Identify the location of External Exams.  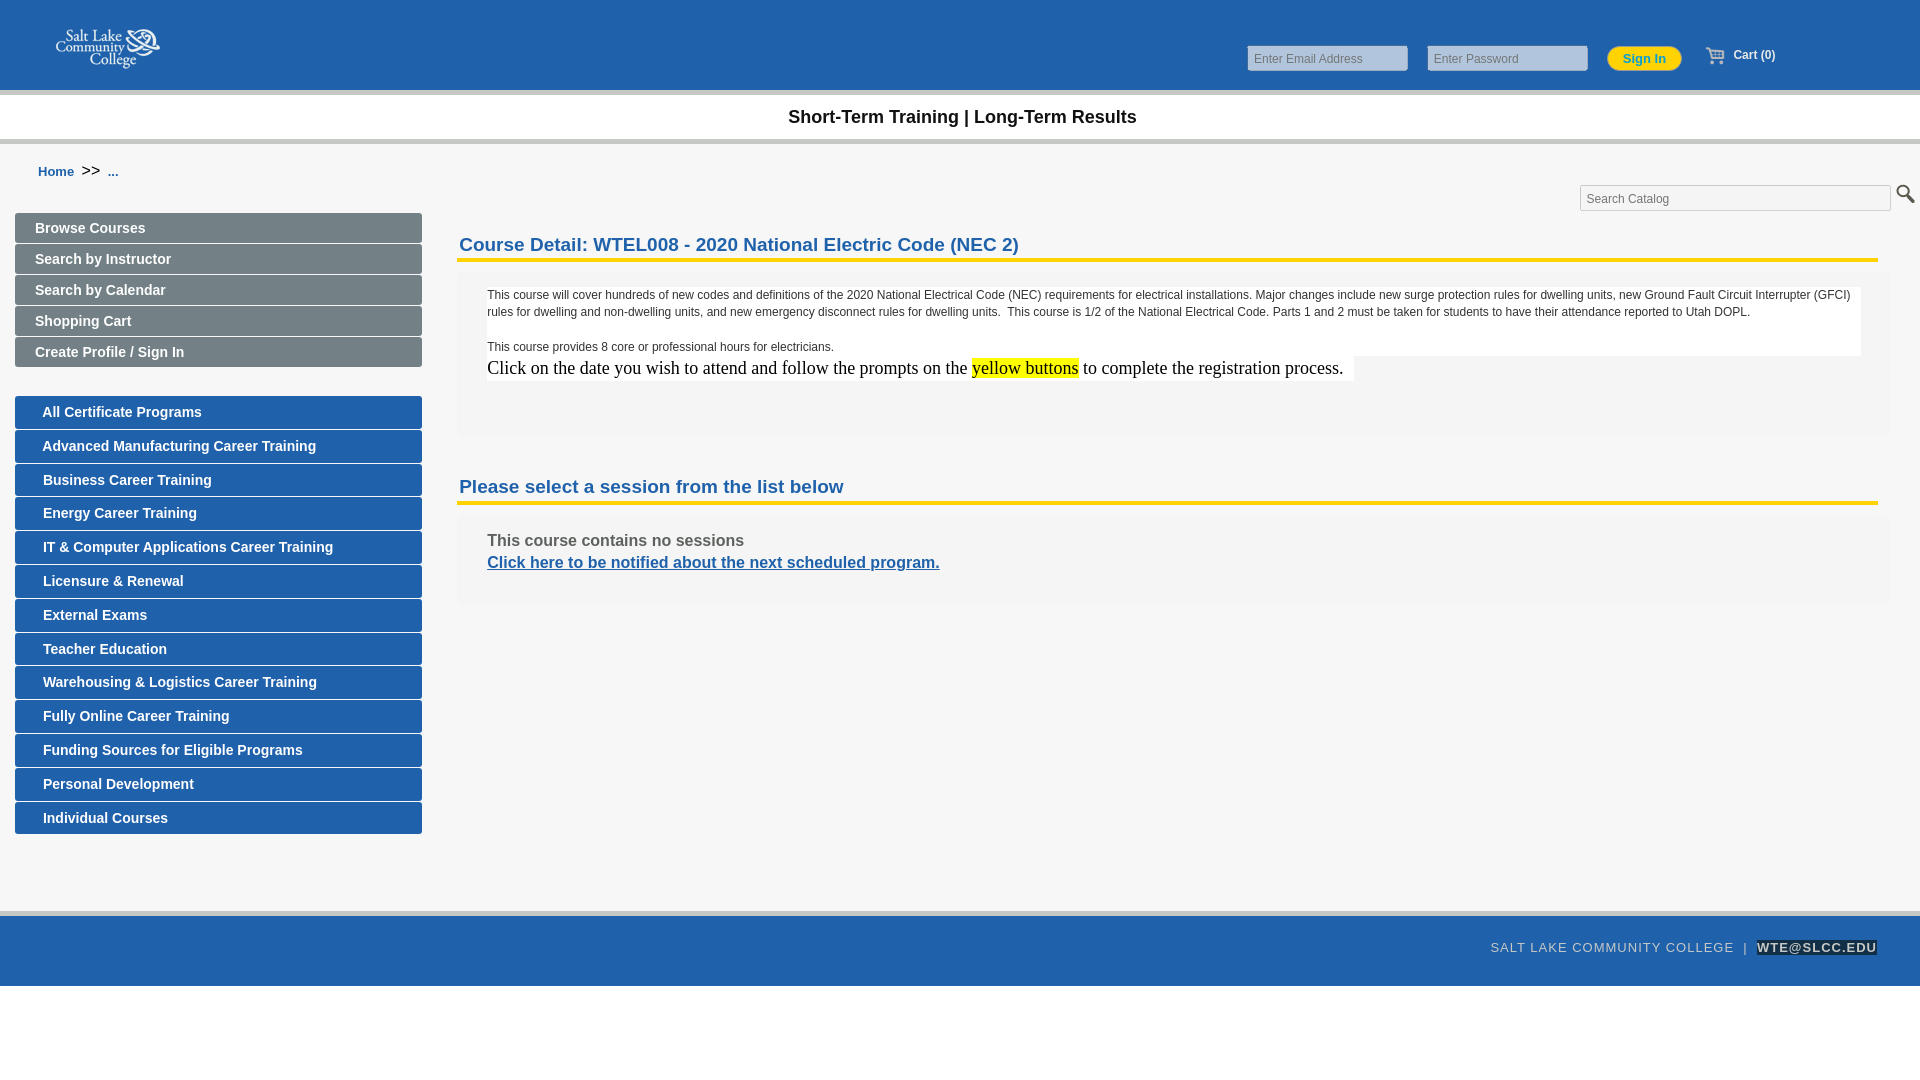
(218, 615).